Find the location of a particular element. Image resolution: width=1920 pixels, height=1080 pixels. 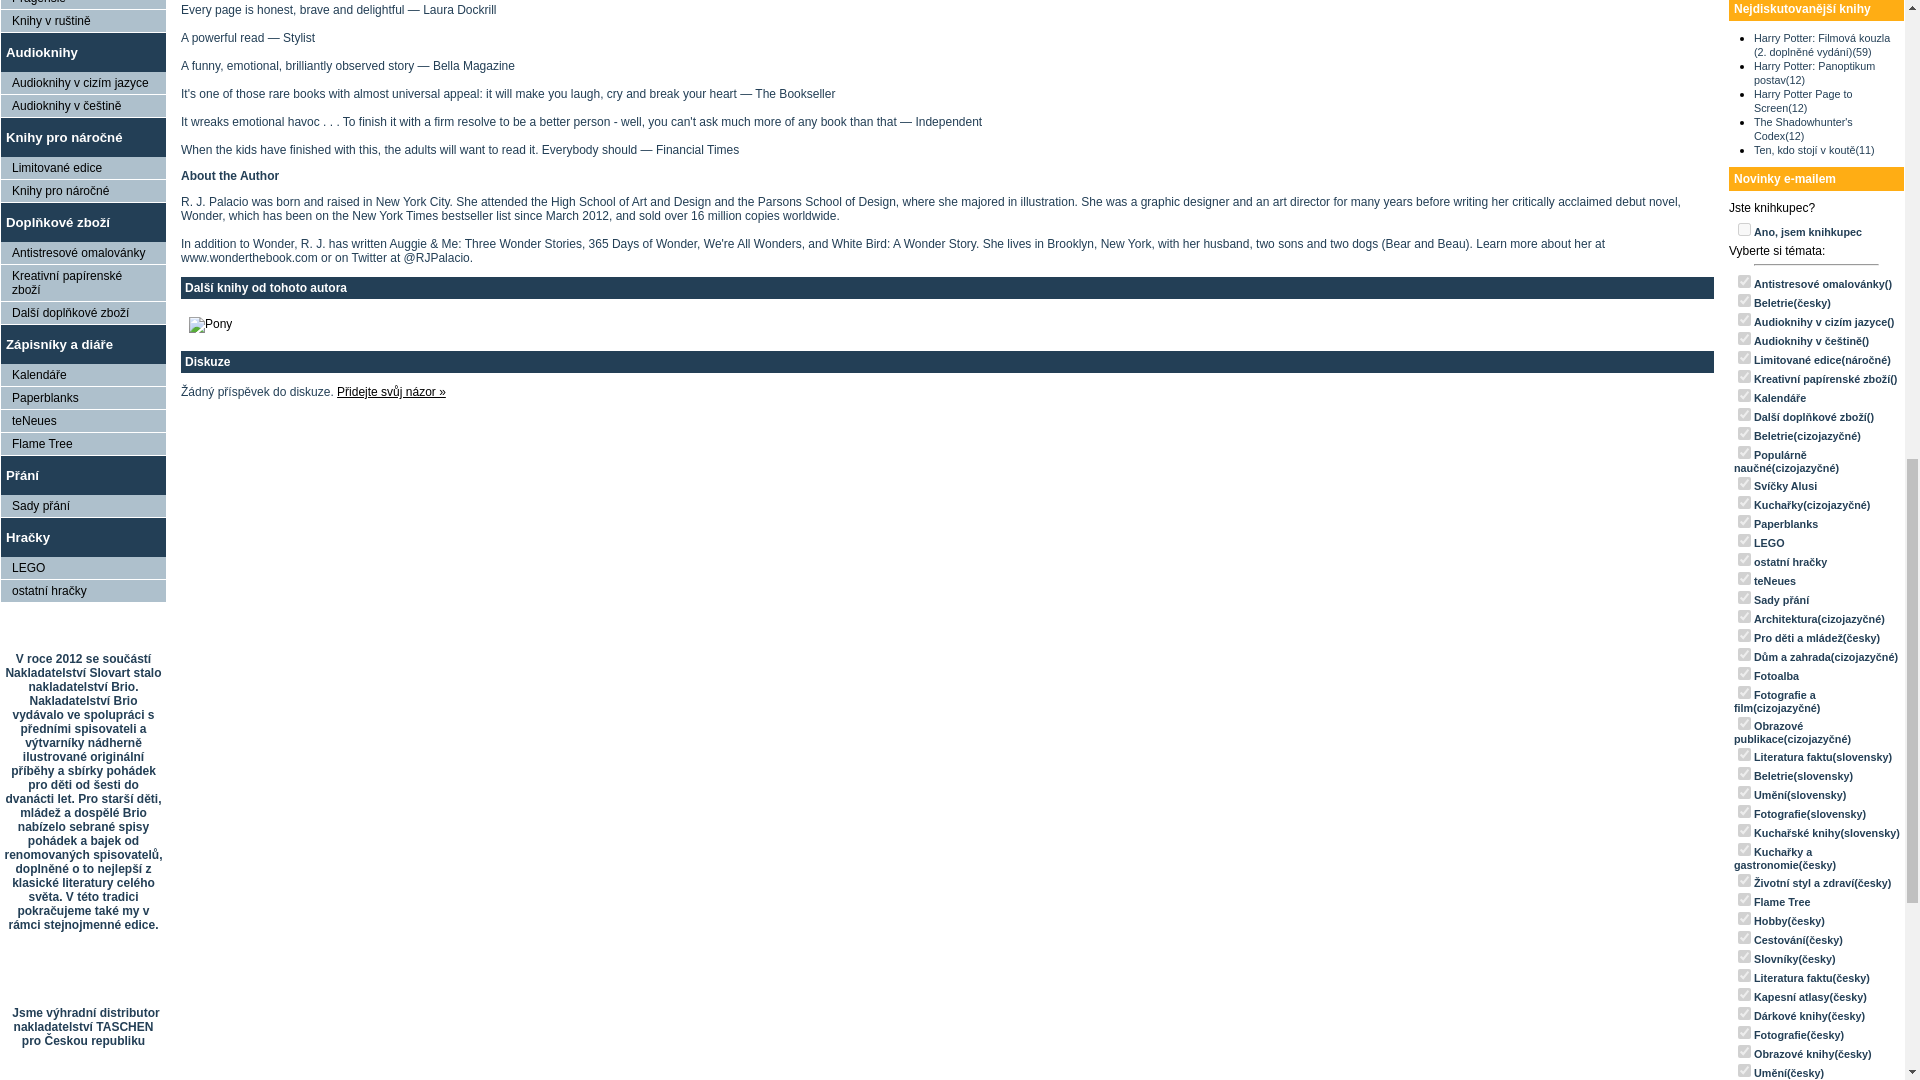

9825 is located at coordinates (1744, 357).